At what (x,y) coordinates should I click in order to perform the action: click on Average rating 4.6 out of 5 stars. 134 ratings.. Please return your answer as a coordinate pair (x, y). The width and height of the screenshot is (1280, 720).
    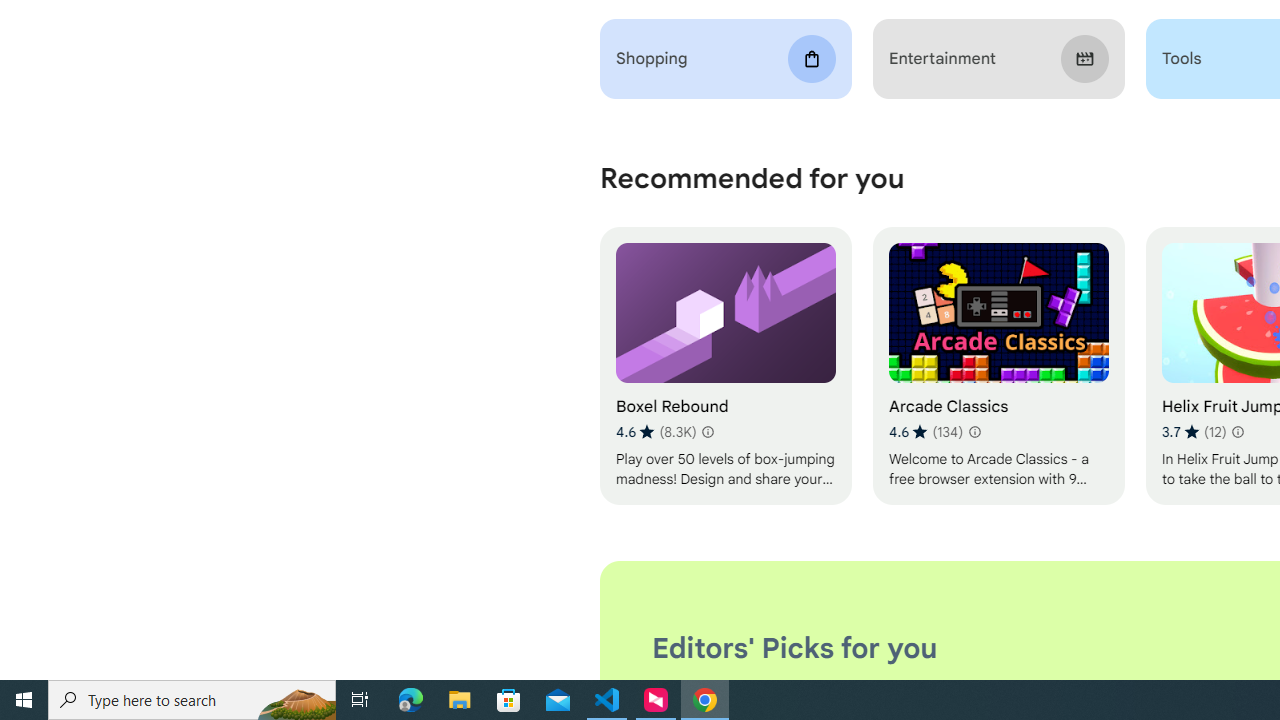
    Looking at the image, I should click on (925, 432).